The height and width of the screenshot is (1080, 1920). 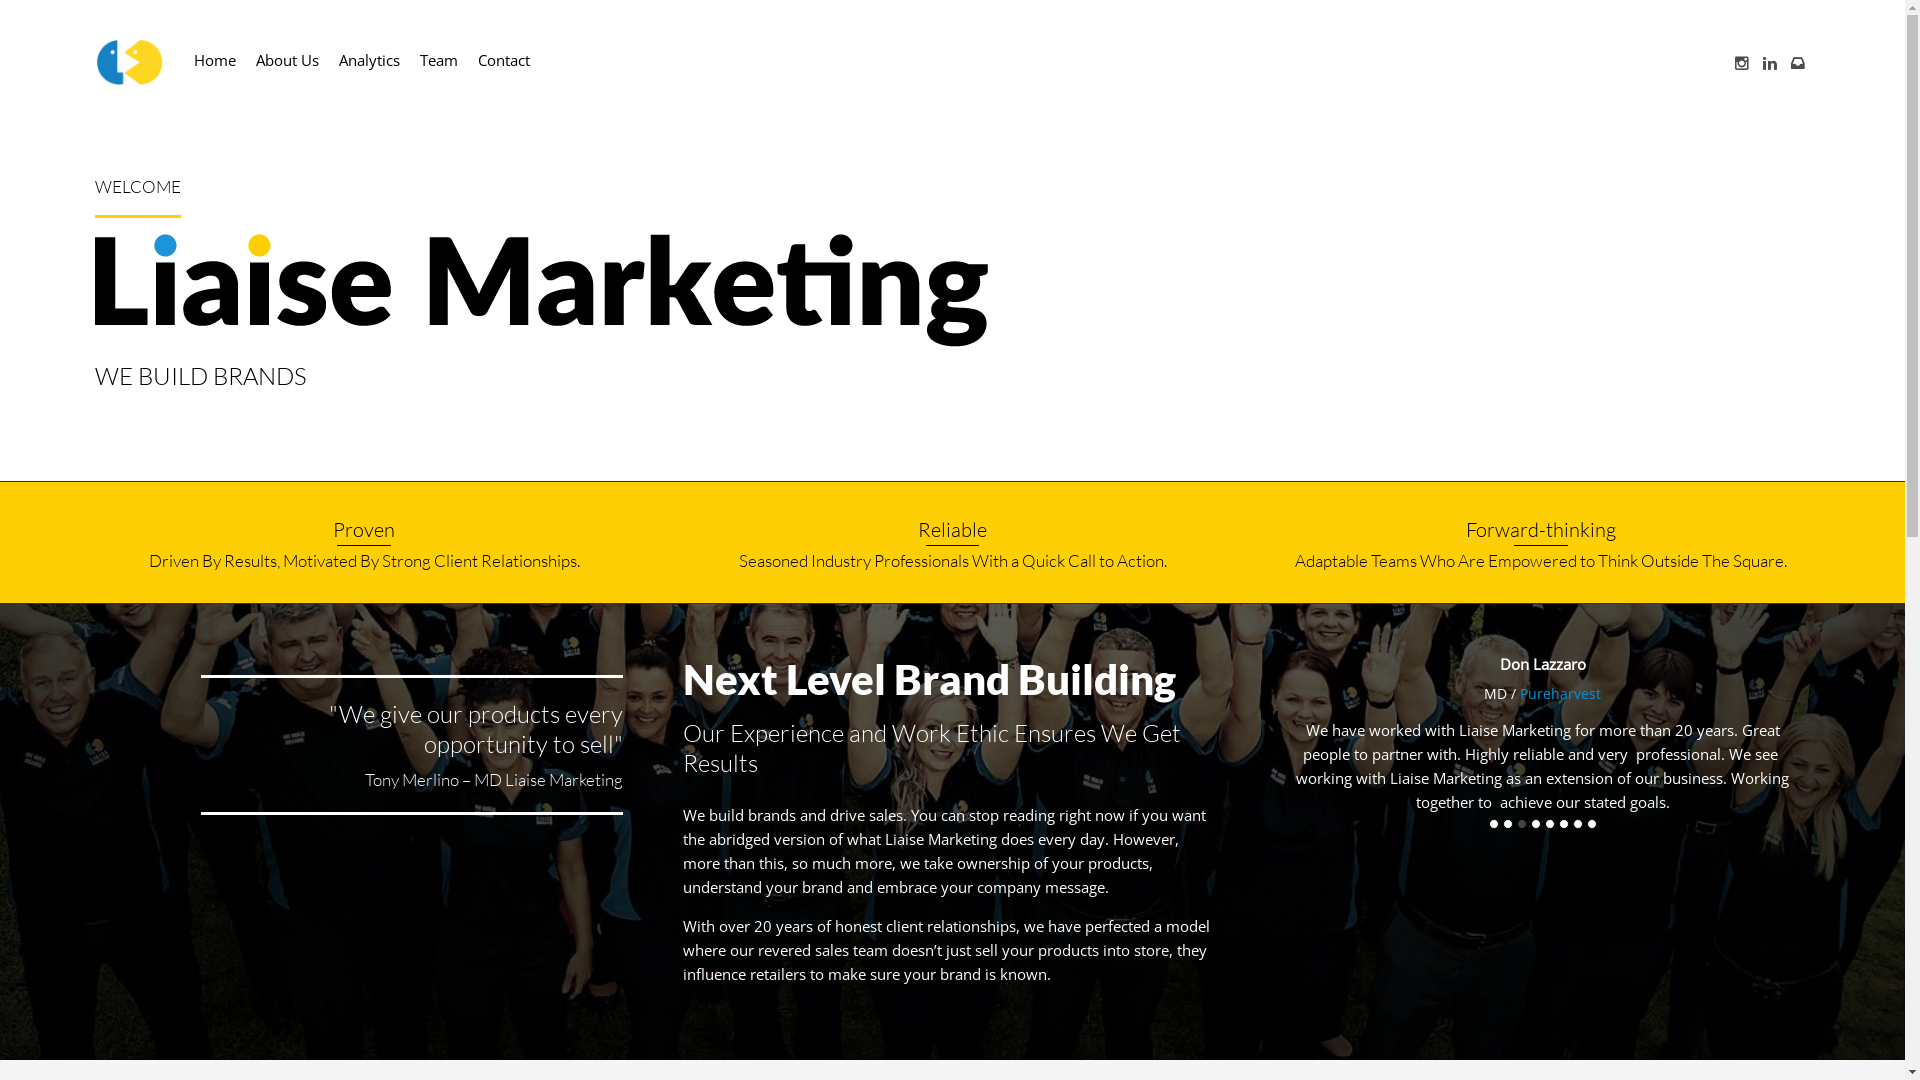 I want to click on Contact, so click(x=504, y=60).